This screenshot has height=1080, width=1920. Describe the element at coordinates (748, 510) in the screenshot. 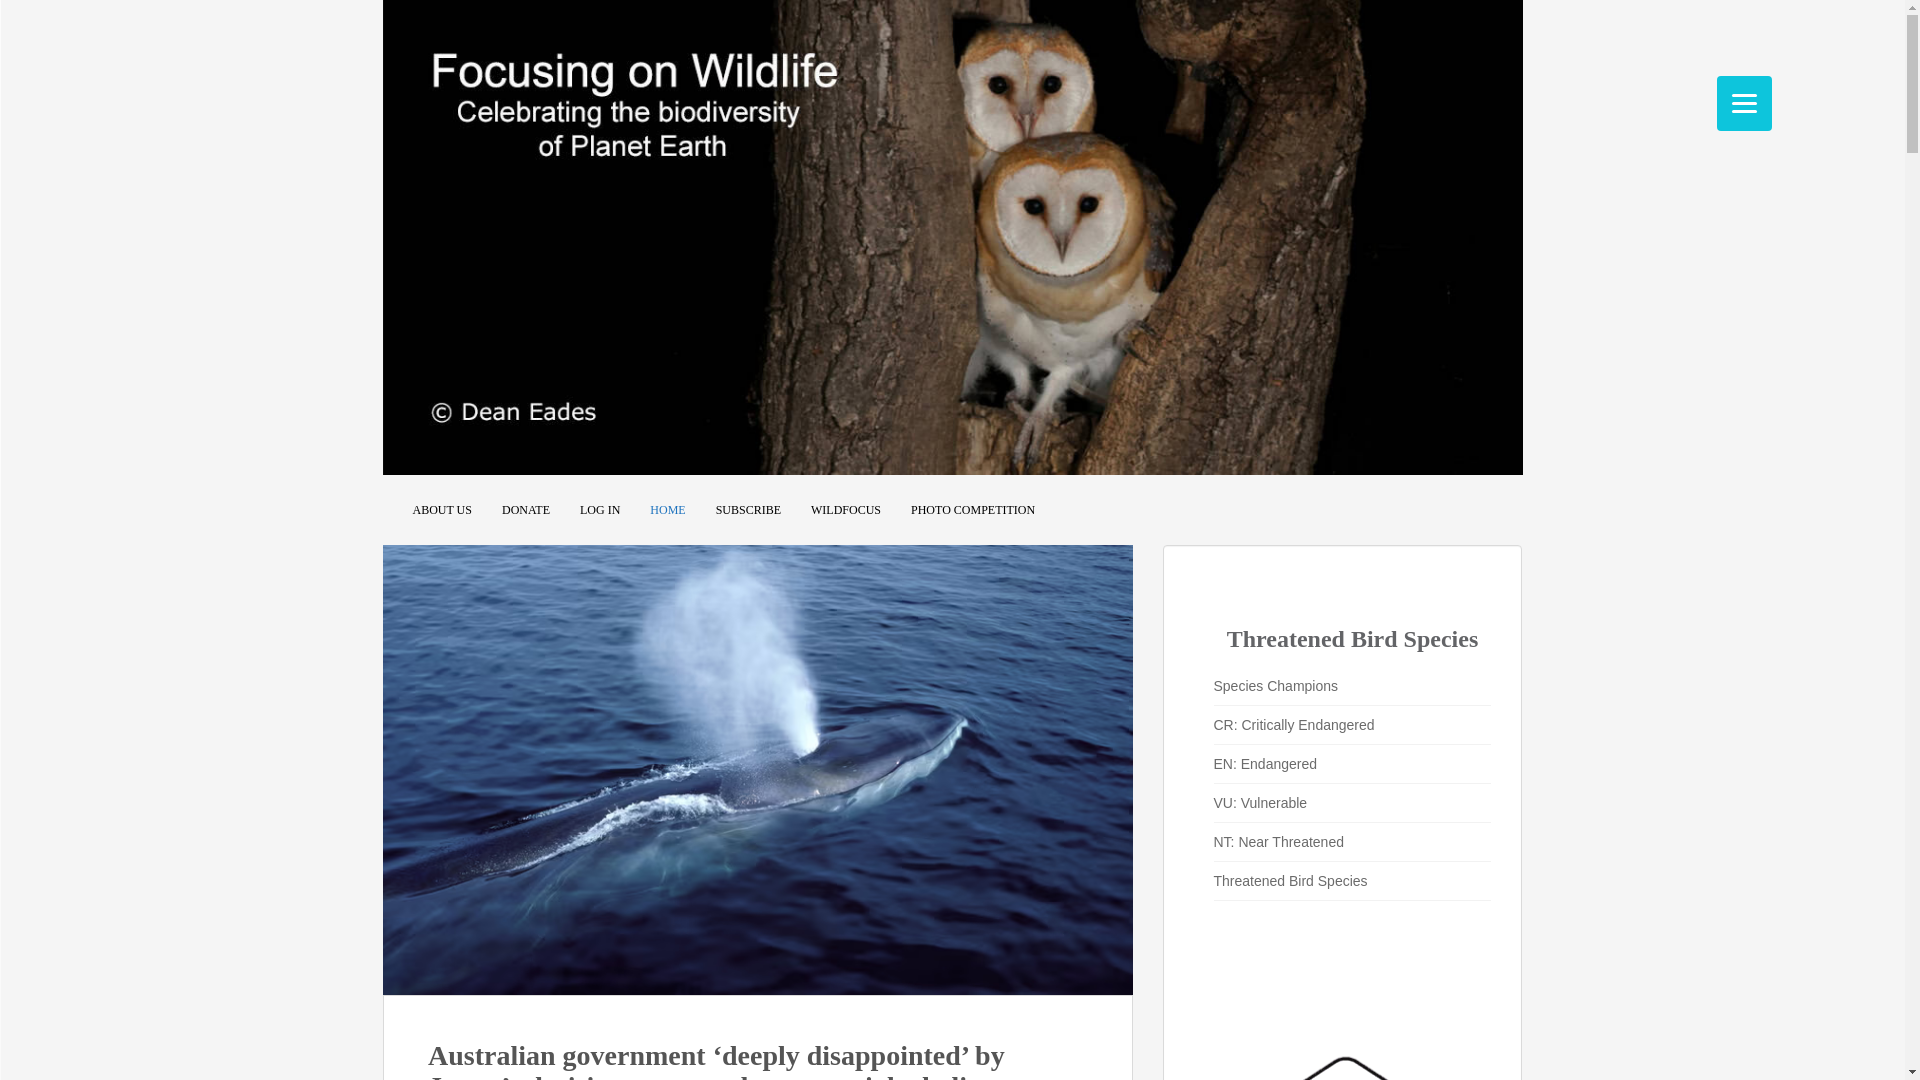

I see `SUBSCRIBE` at that location.